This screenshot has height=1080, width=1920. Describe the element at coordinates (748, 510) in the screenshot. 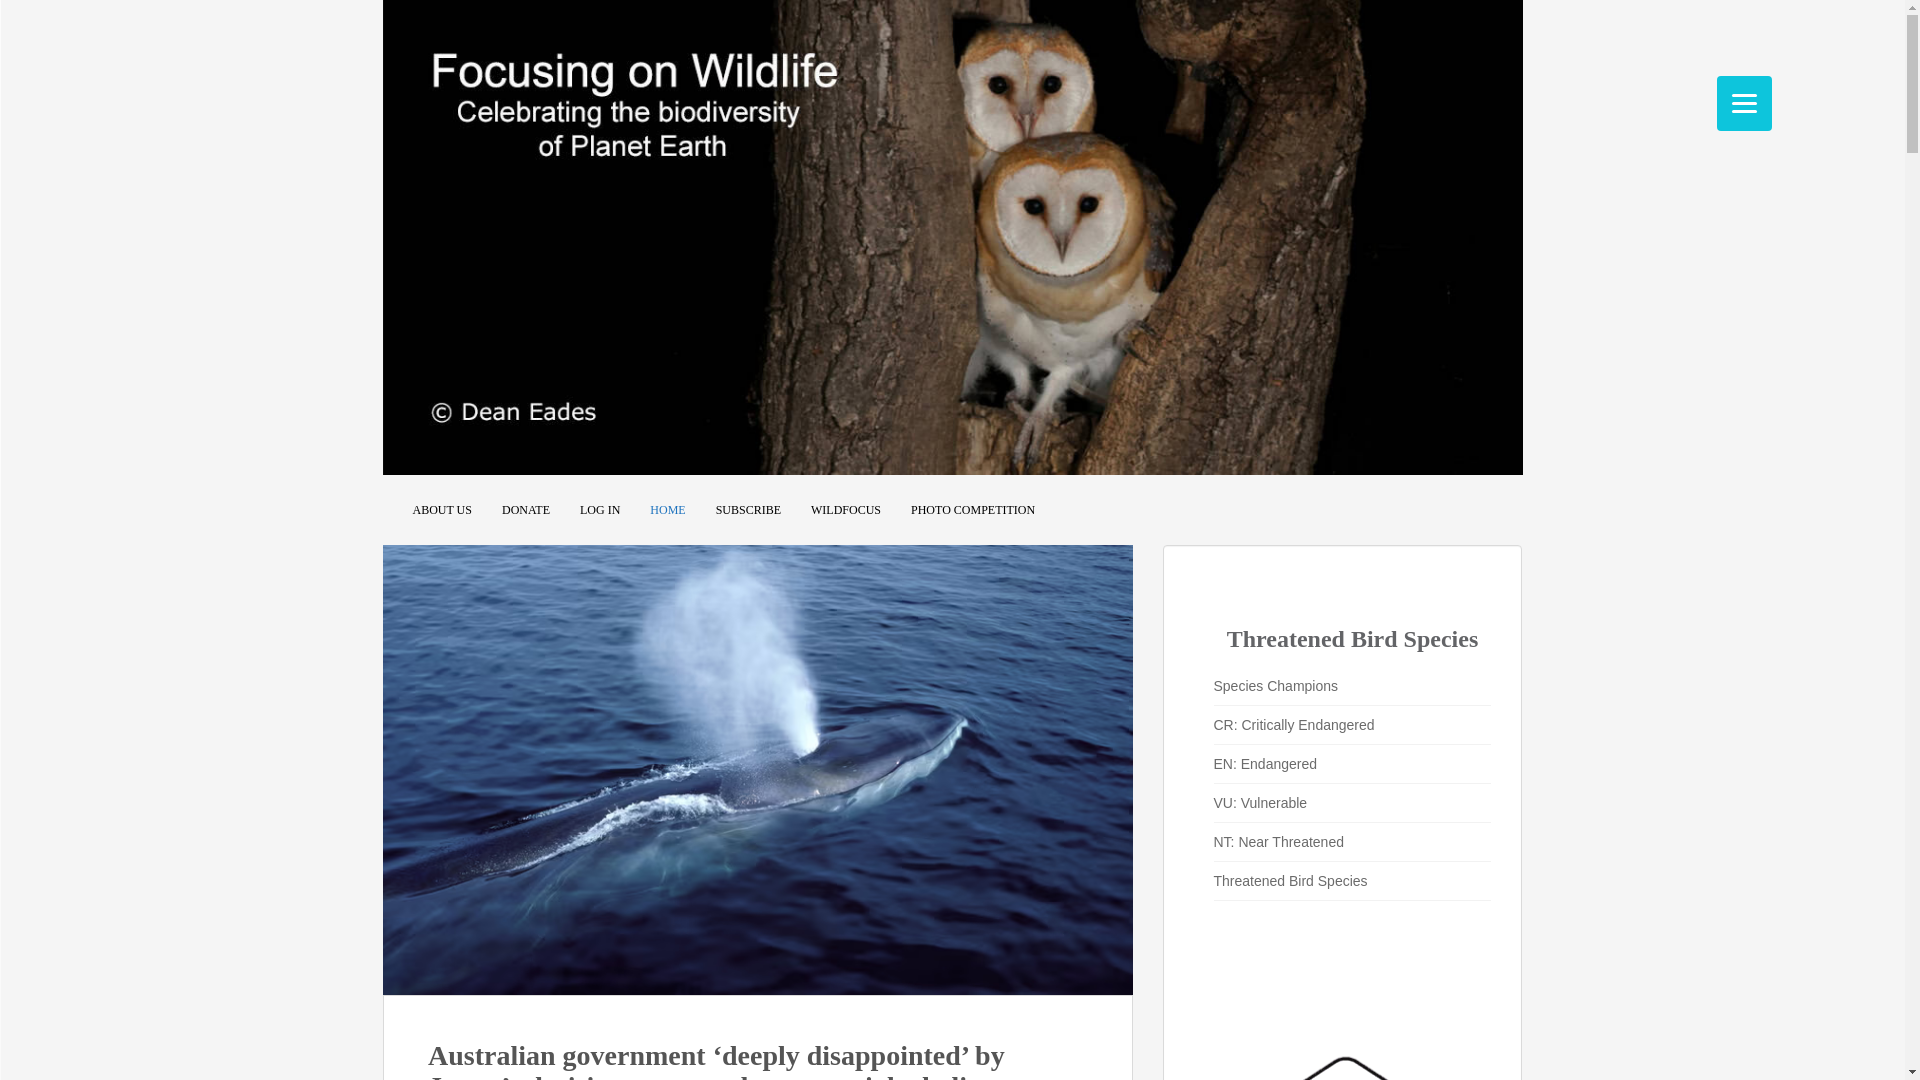

I see `SUBSCRIBE` at that location.